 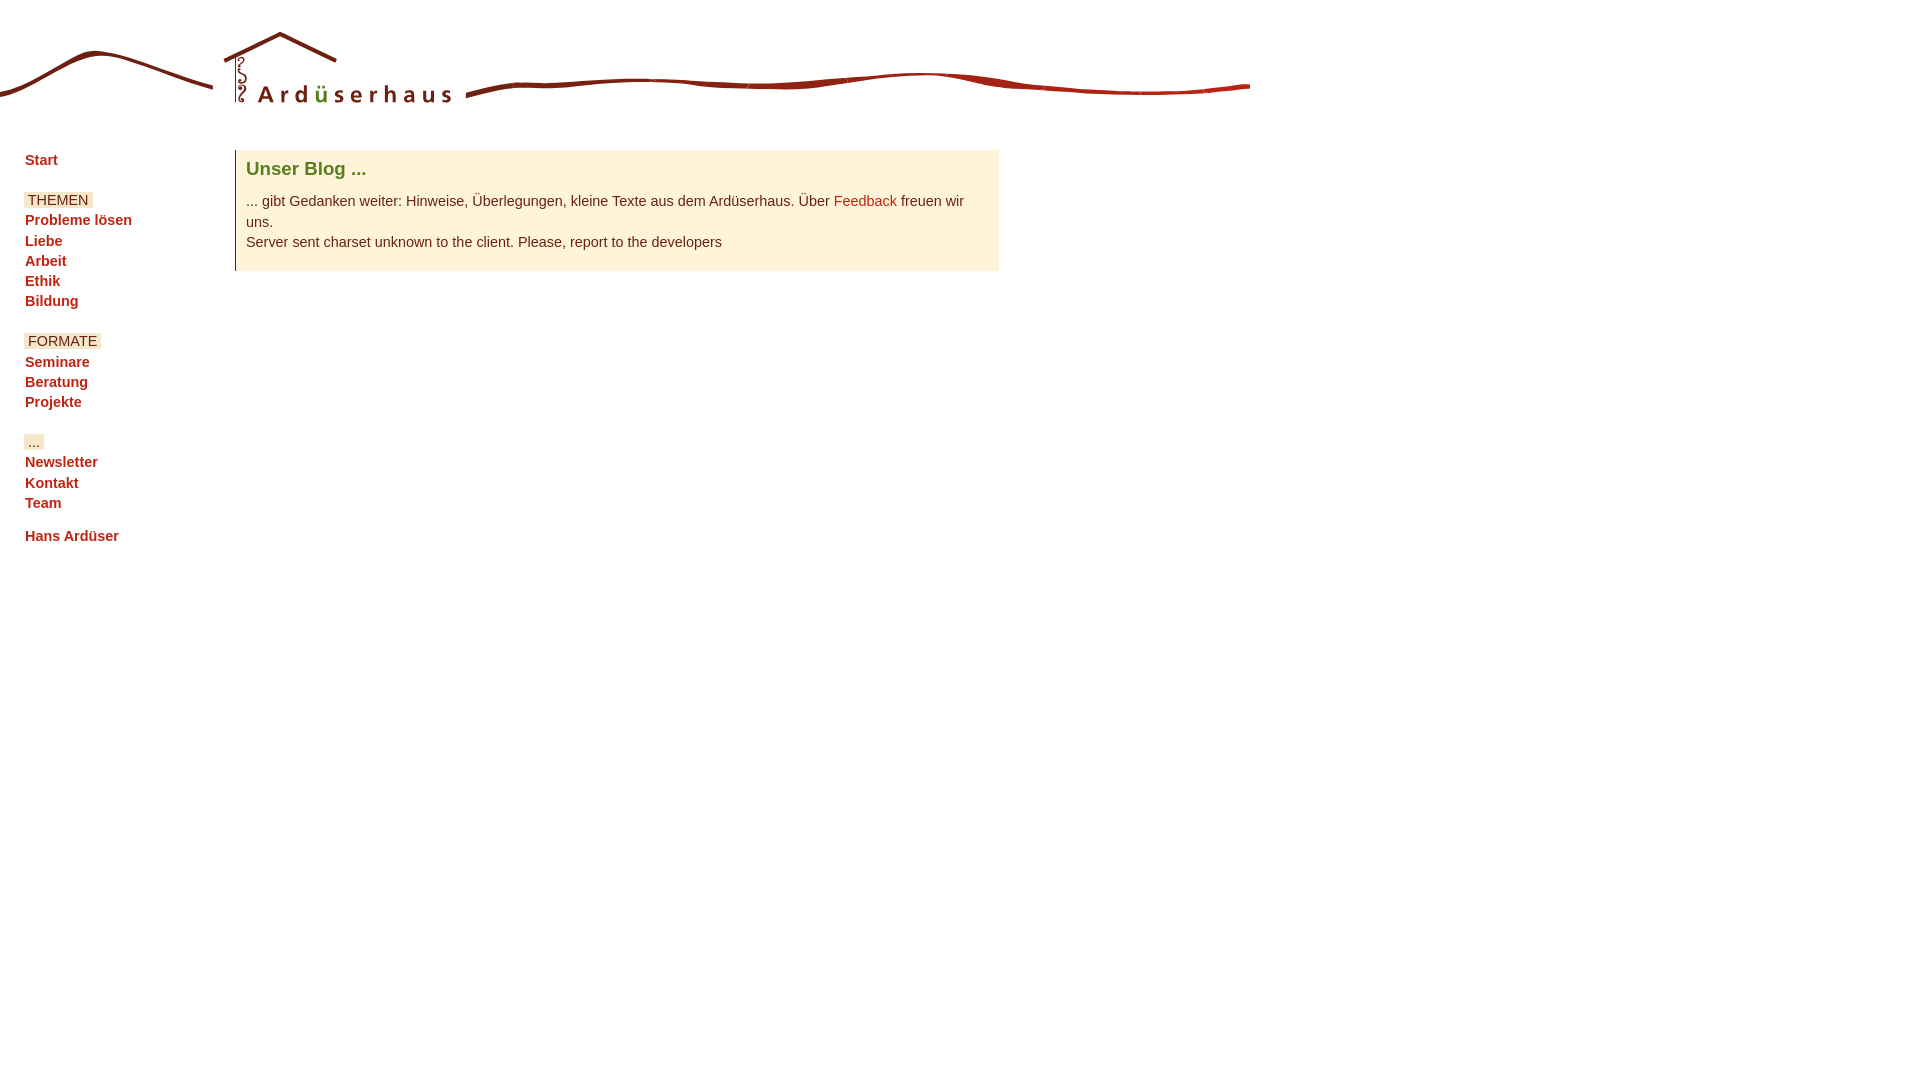 What do you see at coordinates (44, 241) in the screenshot?
I see `Liebe` at bounding box center [44, 241].